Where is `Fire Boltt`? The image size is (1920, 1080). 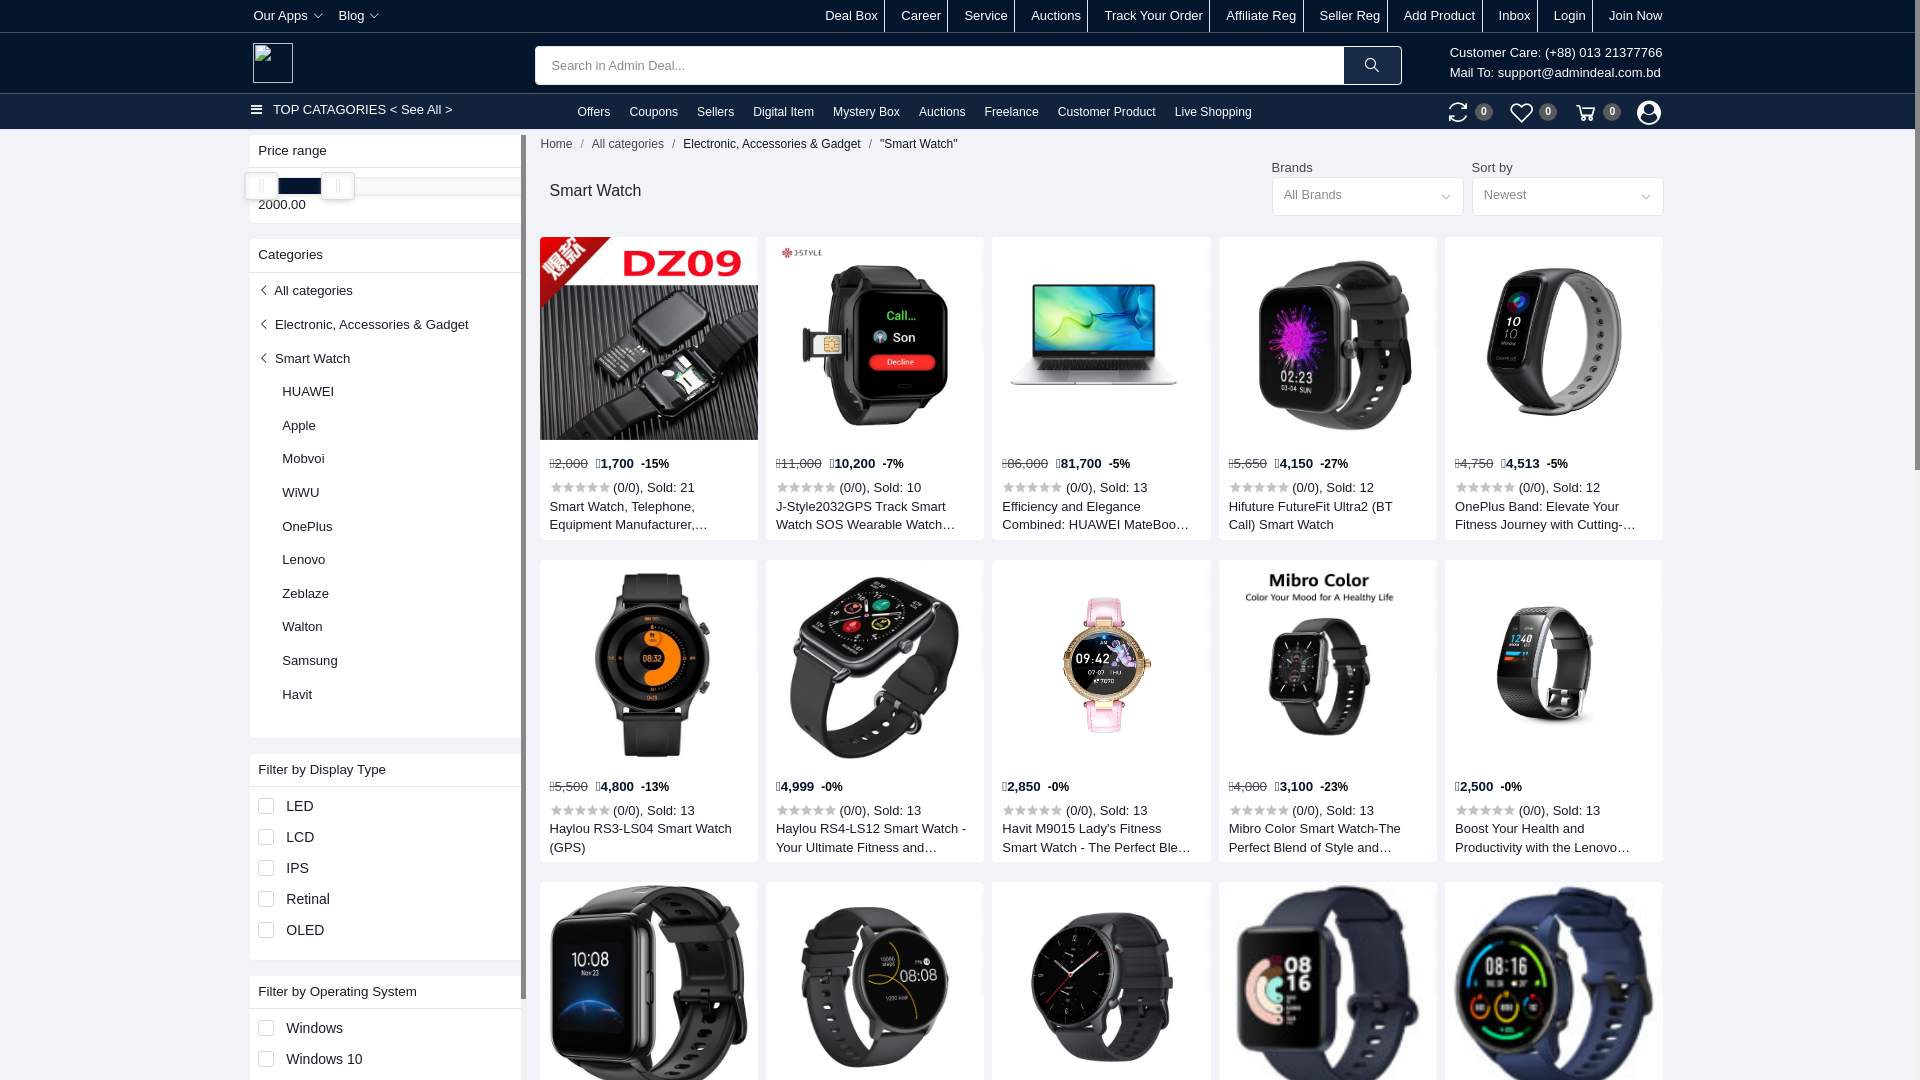
Fire Boltt is located at coordinates (308, 1064).